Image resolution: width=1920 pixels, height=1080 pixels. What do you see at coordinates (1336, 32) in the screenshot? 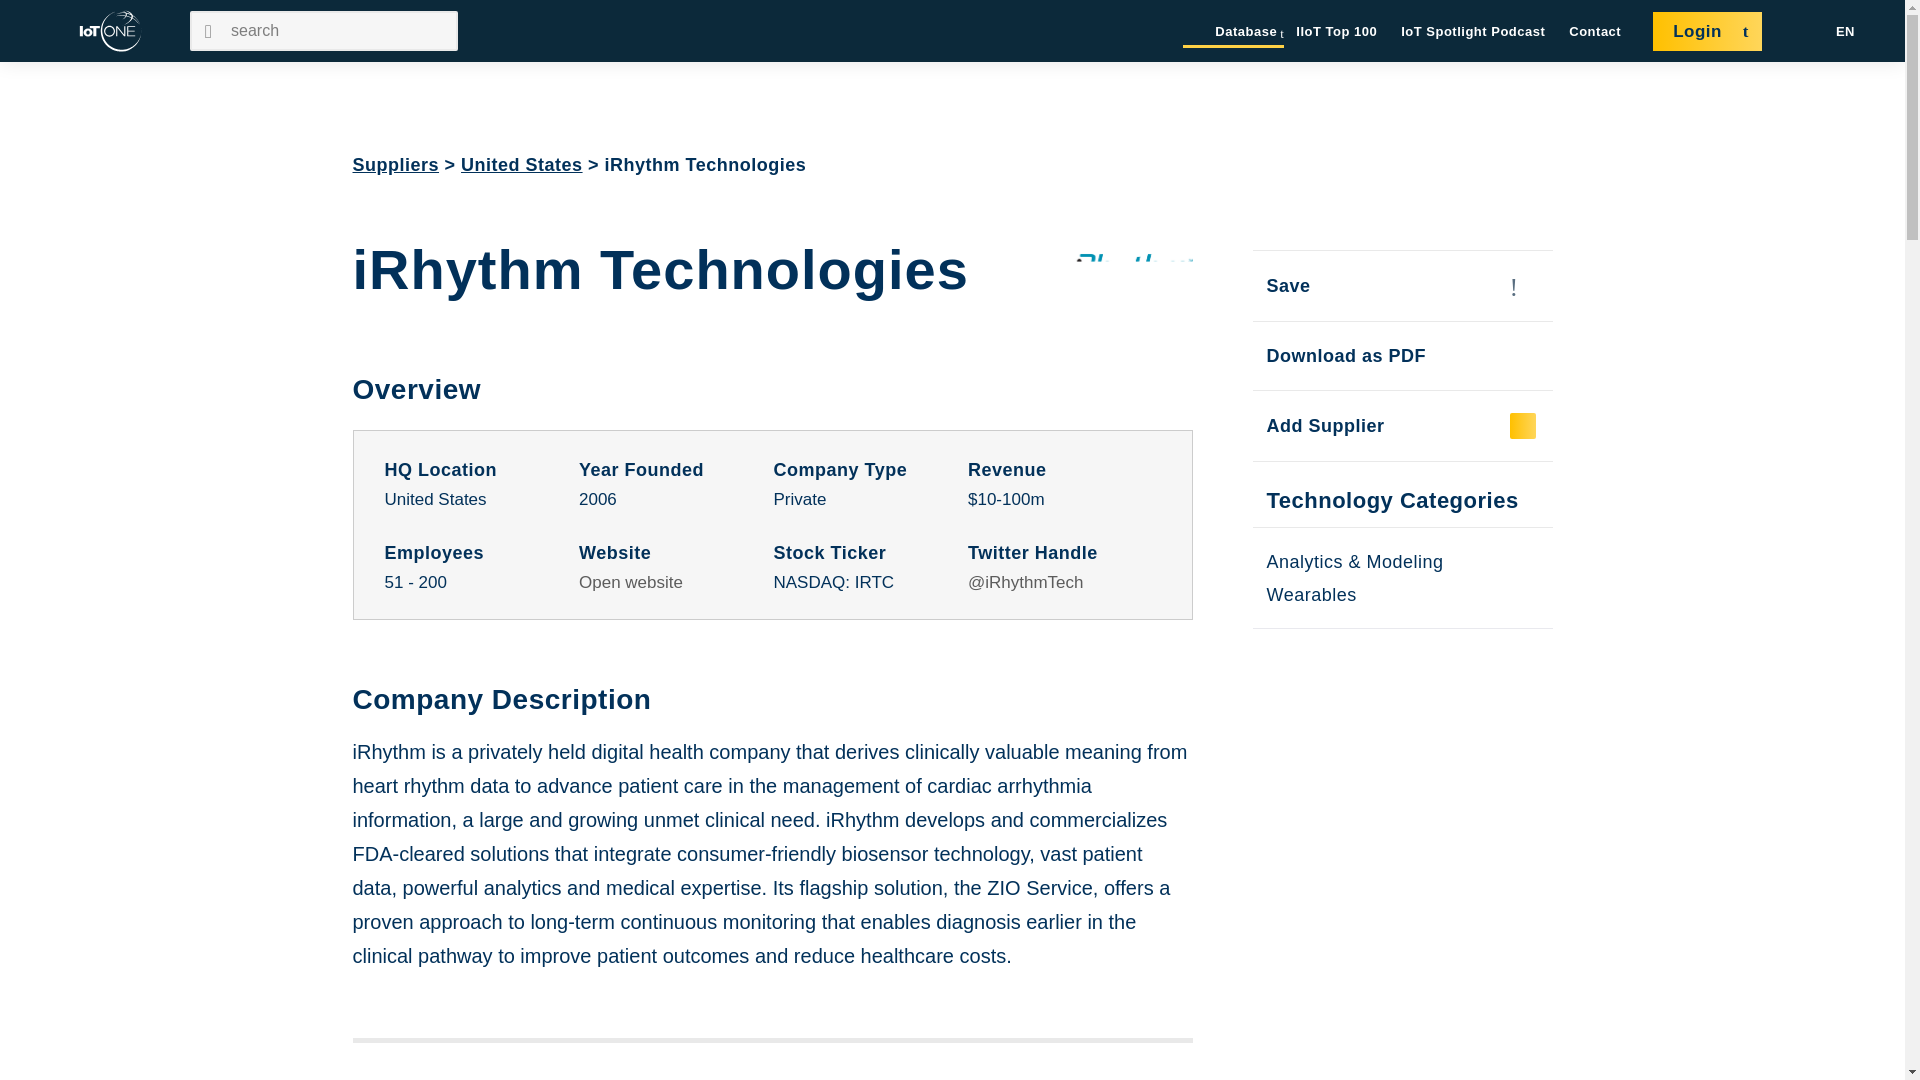
I see `IIoT Top 100` at bounding box center [1336, 32].